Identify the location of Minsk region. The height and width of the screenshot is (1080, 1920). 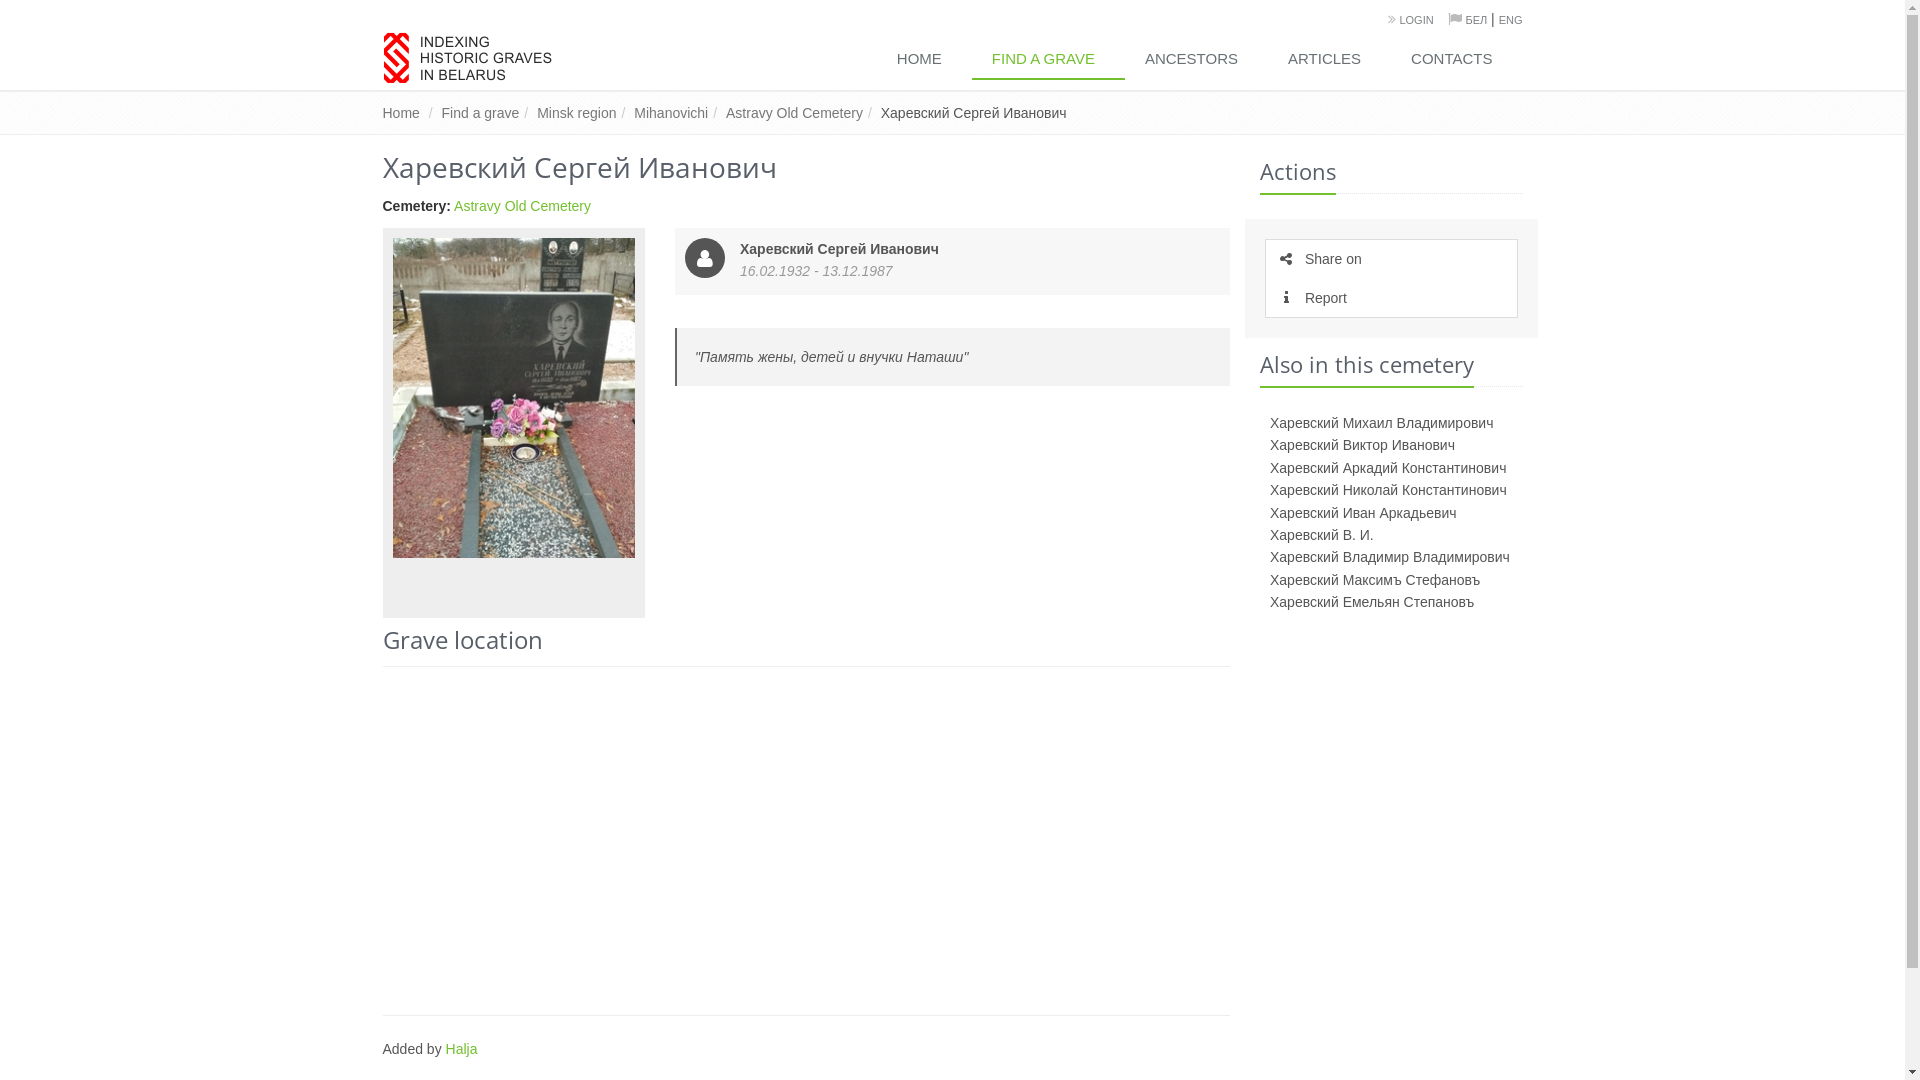
(576, 113).